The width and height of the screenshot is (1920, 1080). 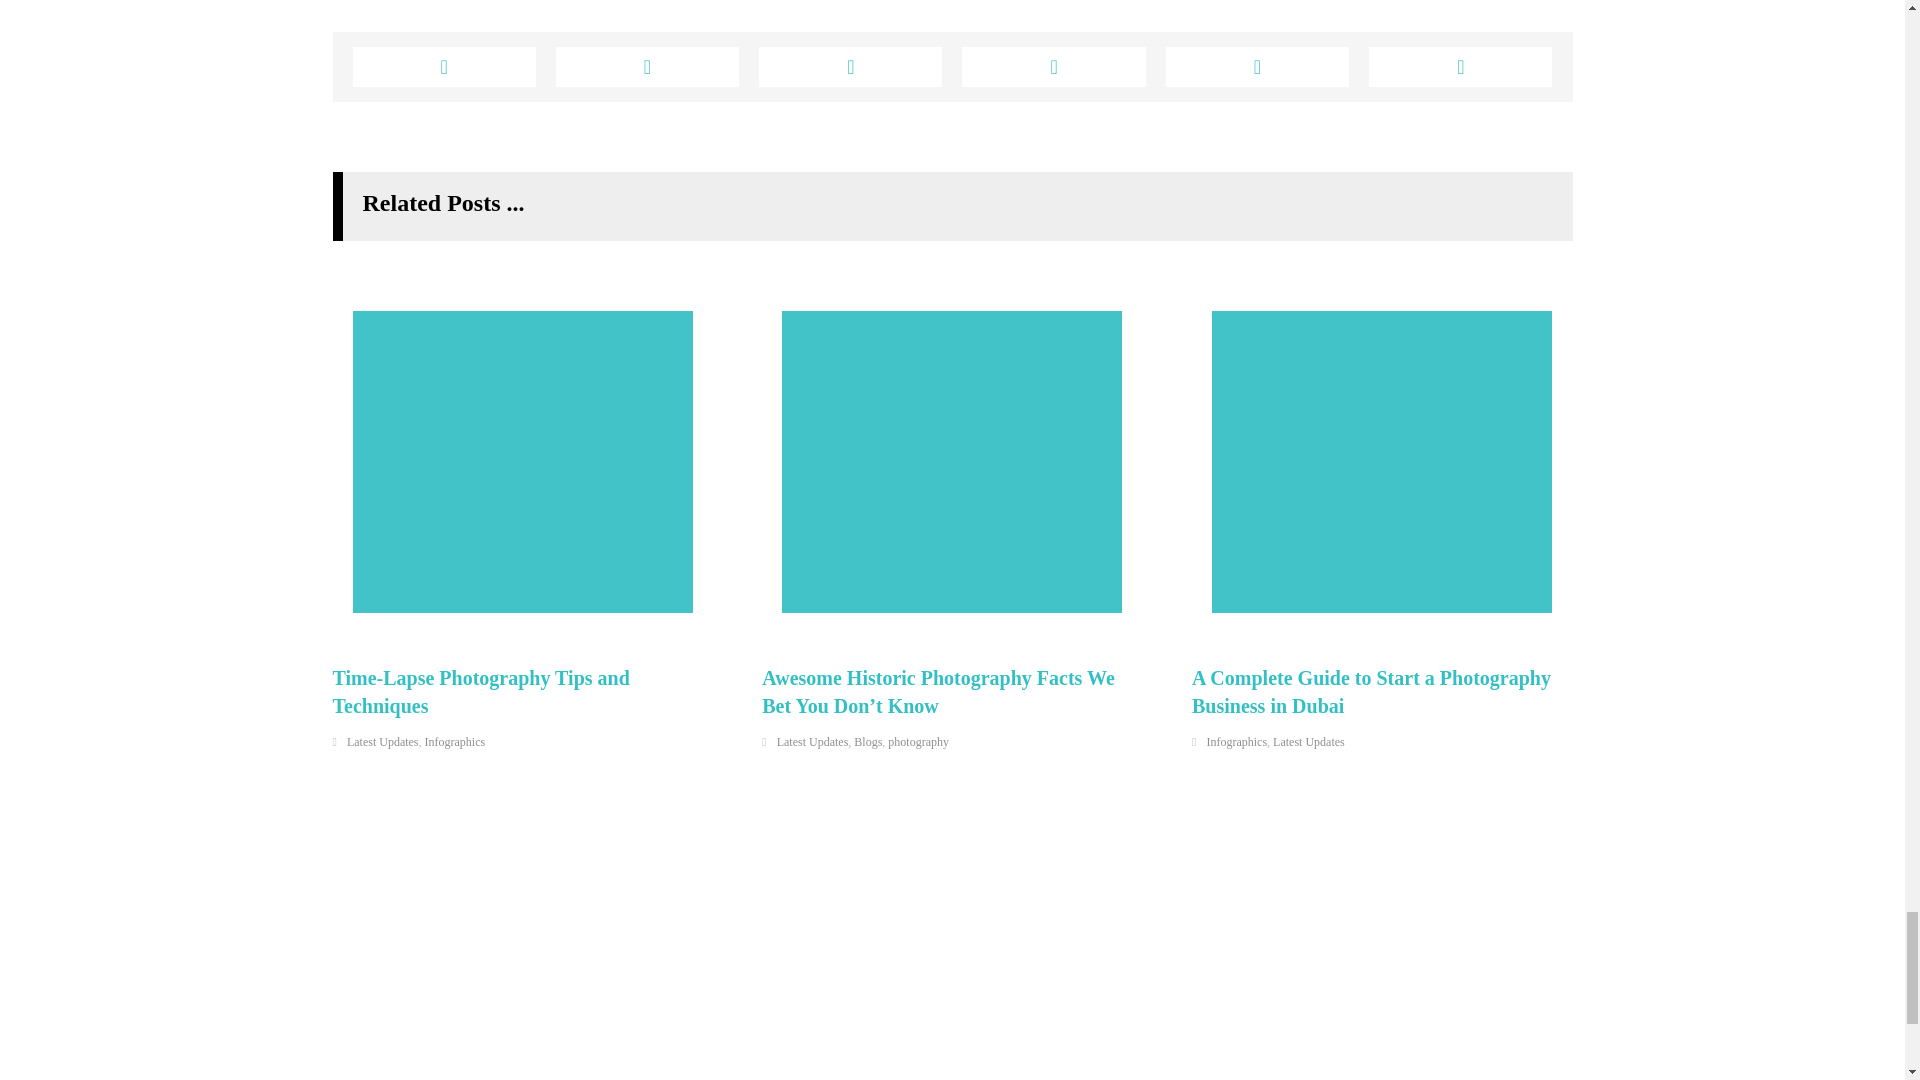 What do you see at coordinates (648, 67) in the screenshot?
I see `Share on Pinterest` at bounding box center [648, 67].